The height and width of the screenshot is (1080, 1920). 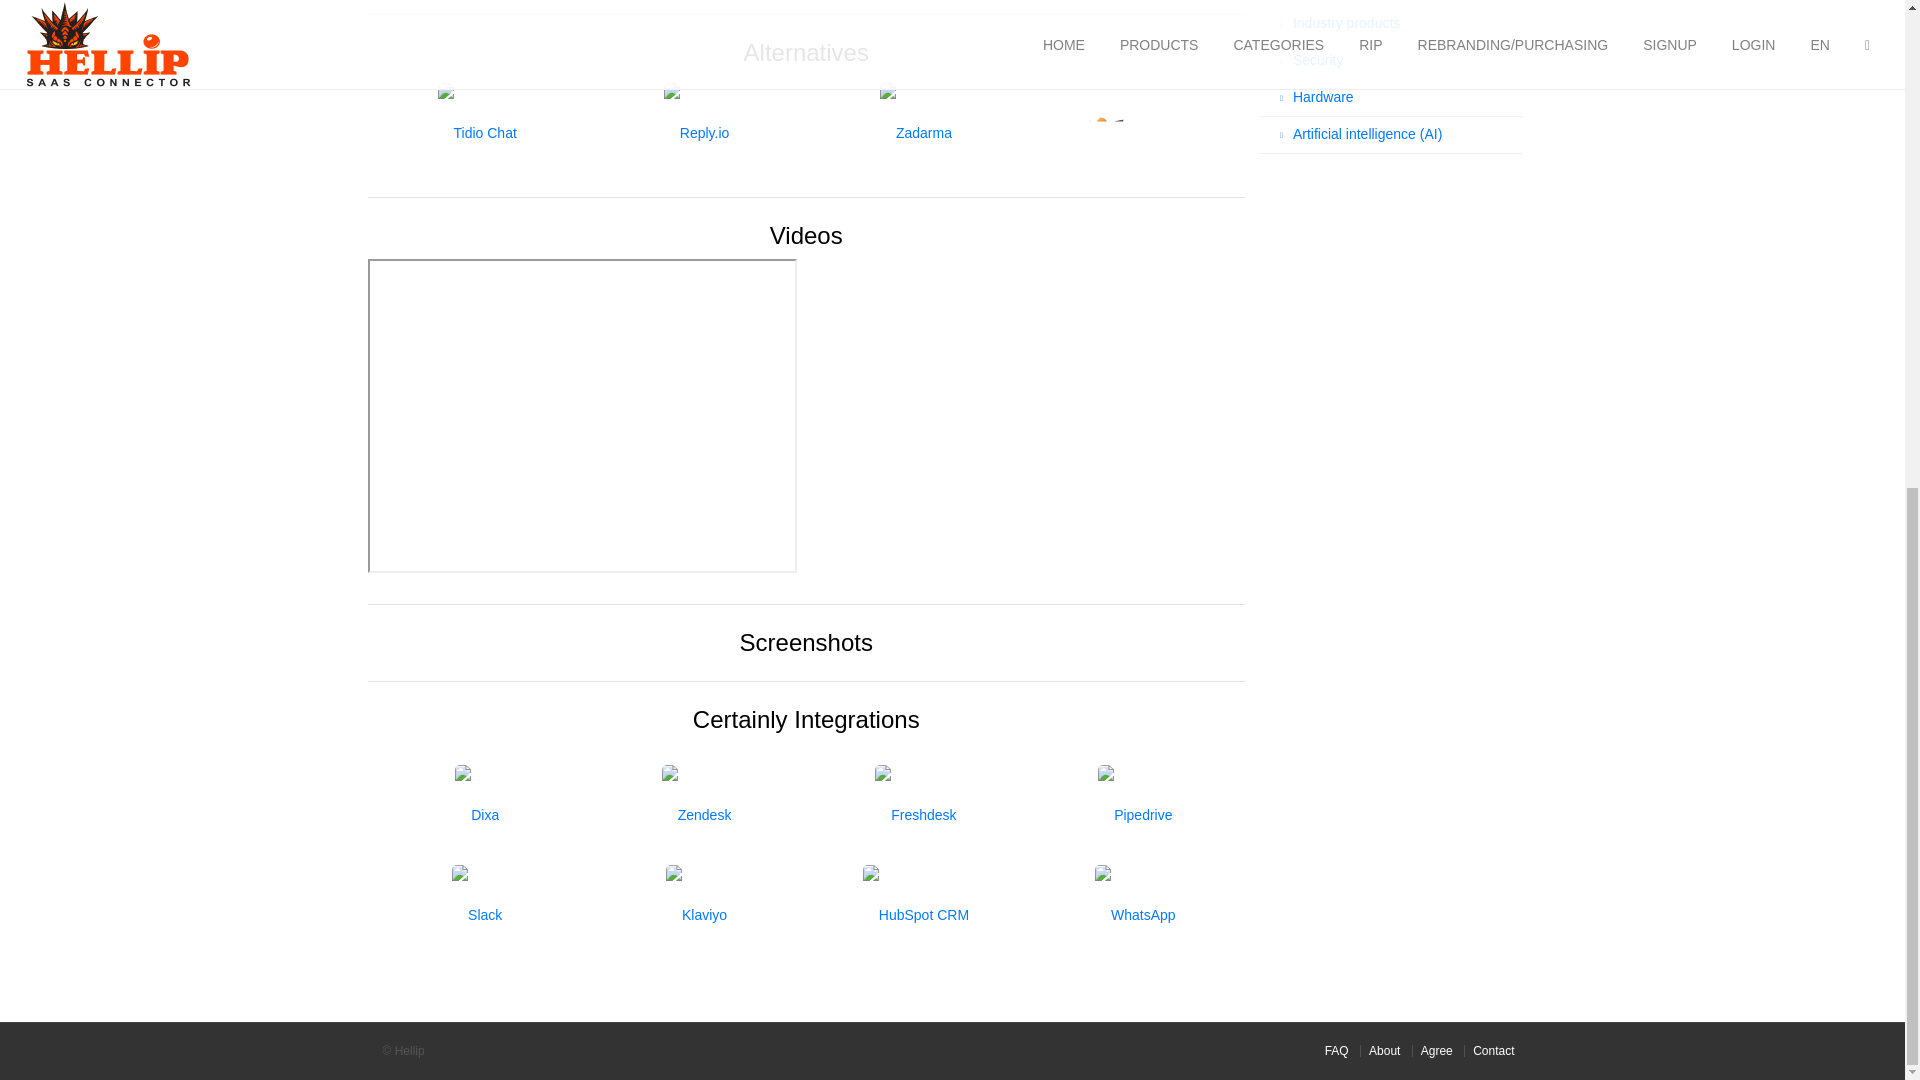 What do you see at coordinates (476, 132) in the screenshot?
I see `Tidio Chat is. About, connectores, integrations` at bounding box center [476, 132].